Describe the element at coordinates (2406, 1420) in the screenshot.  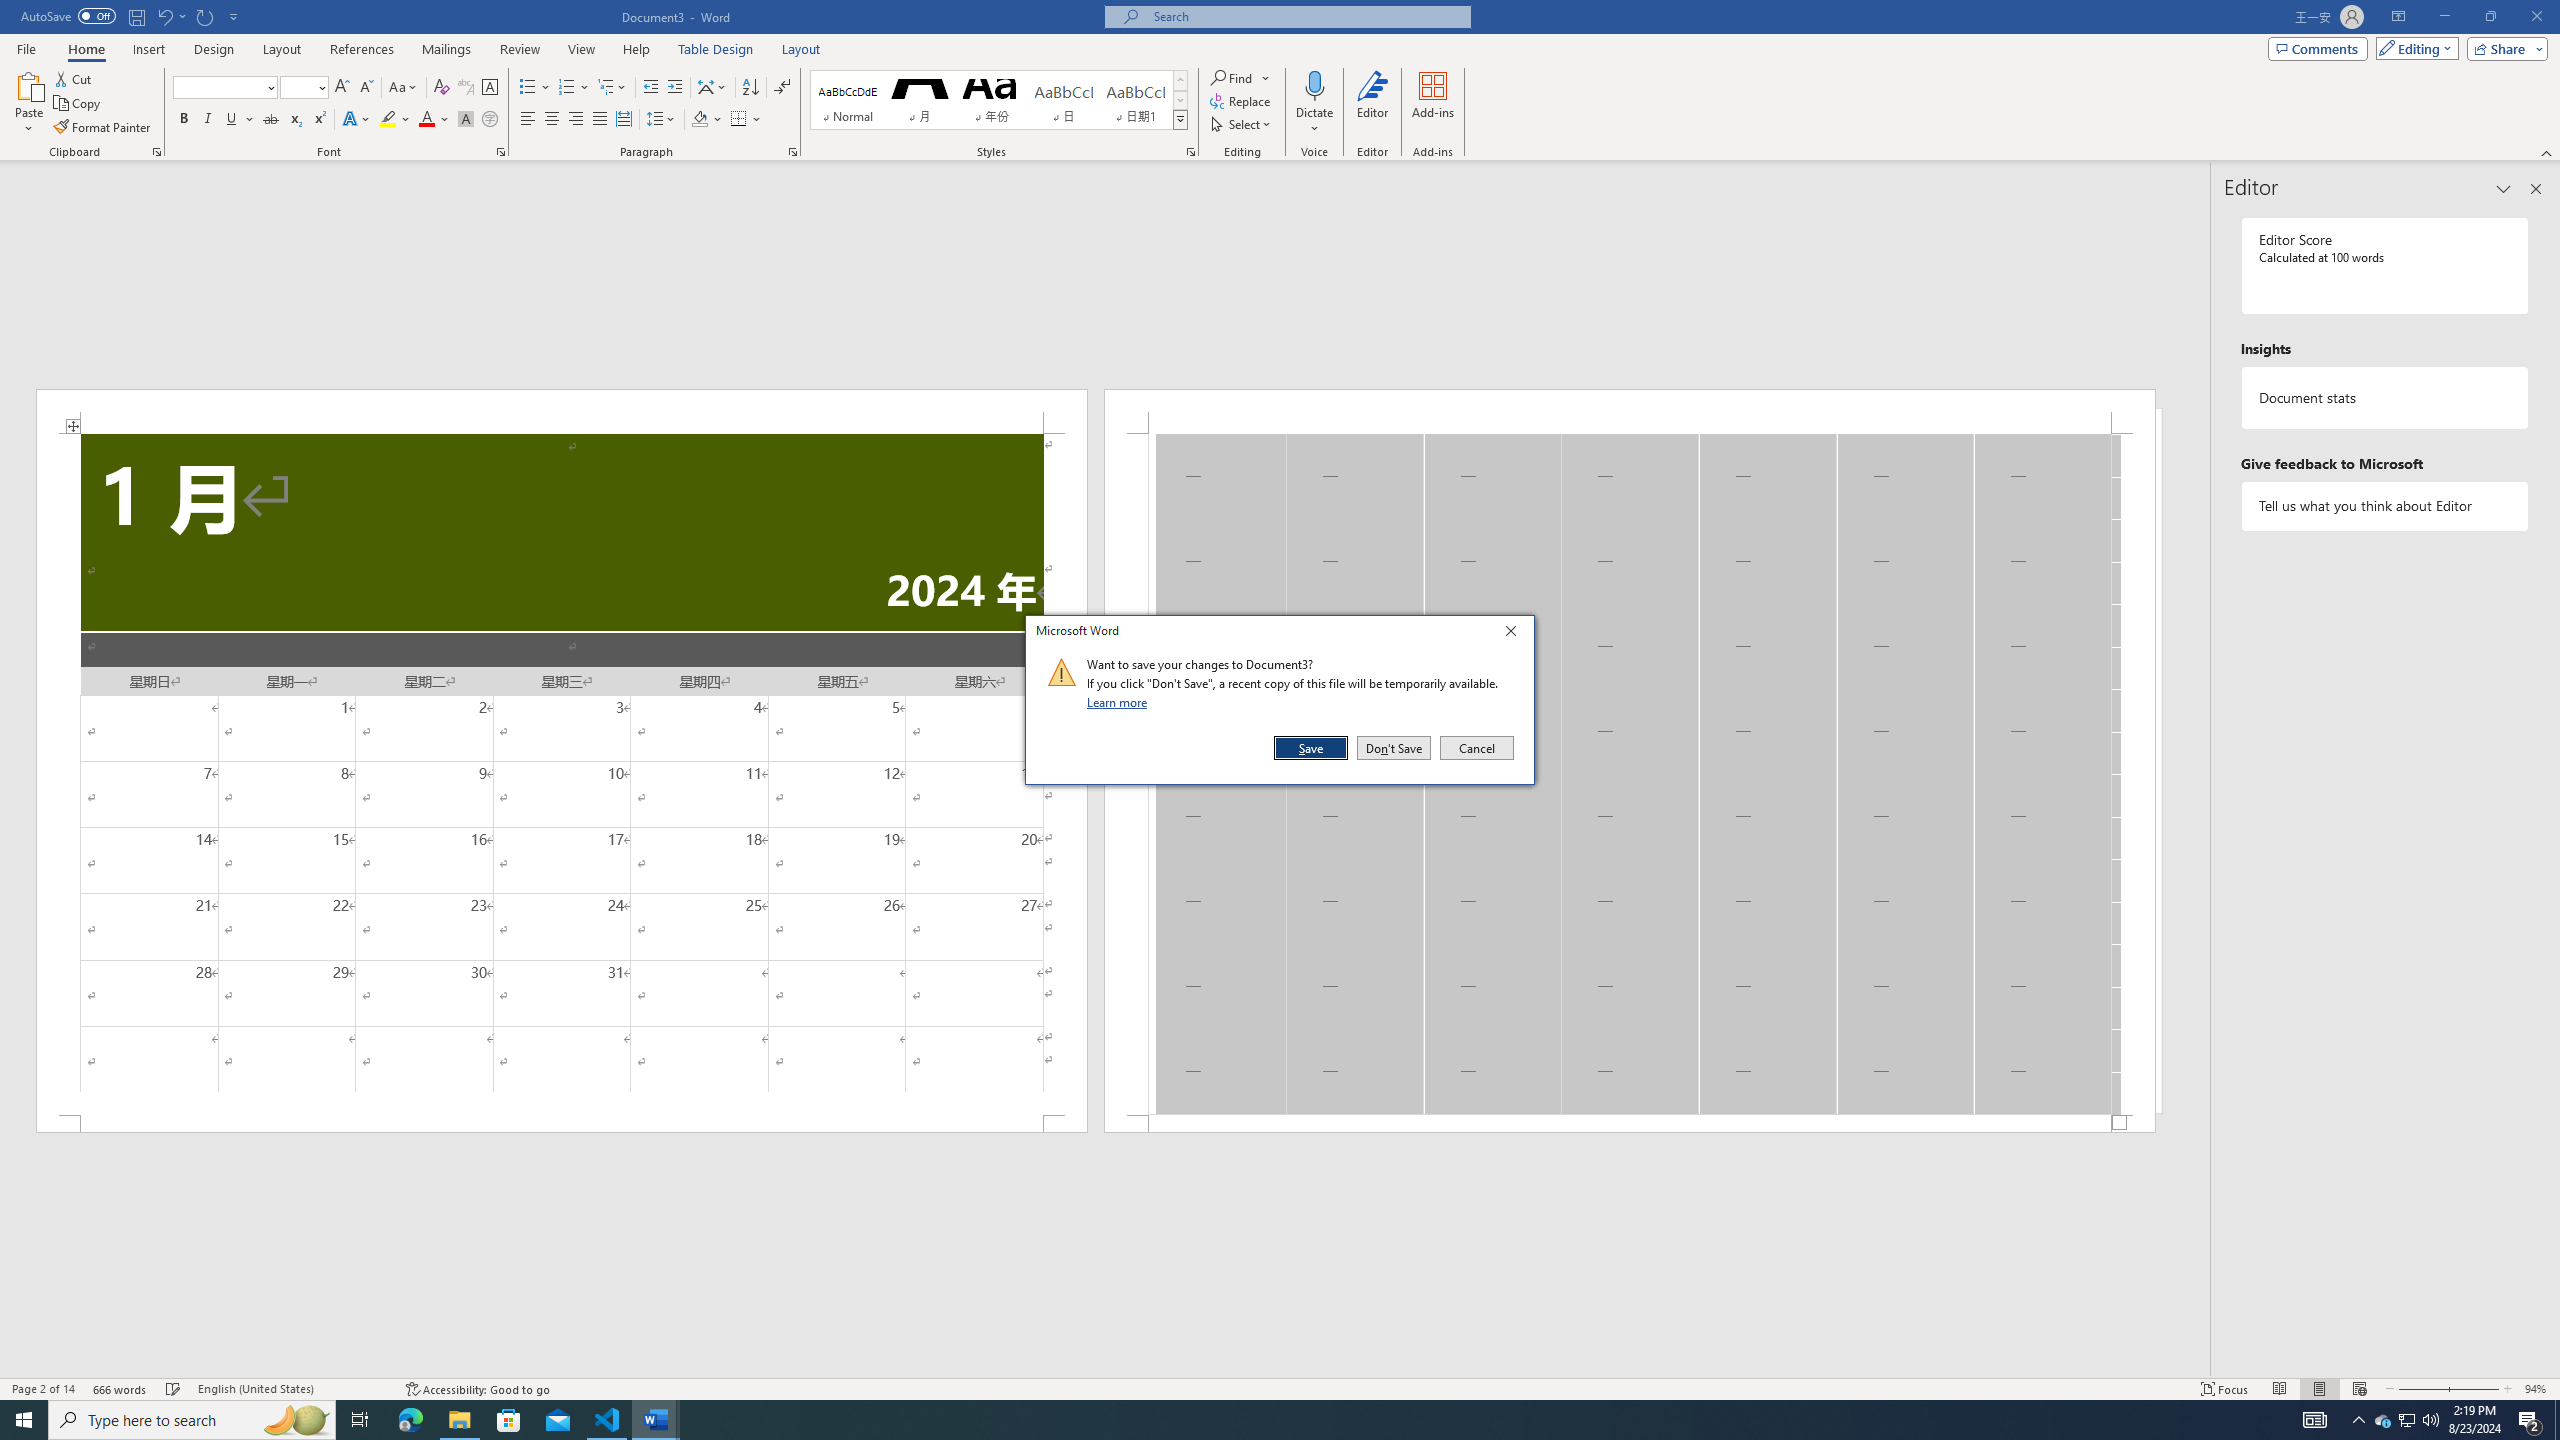
I see `User Promoted Notification Area` at that location.